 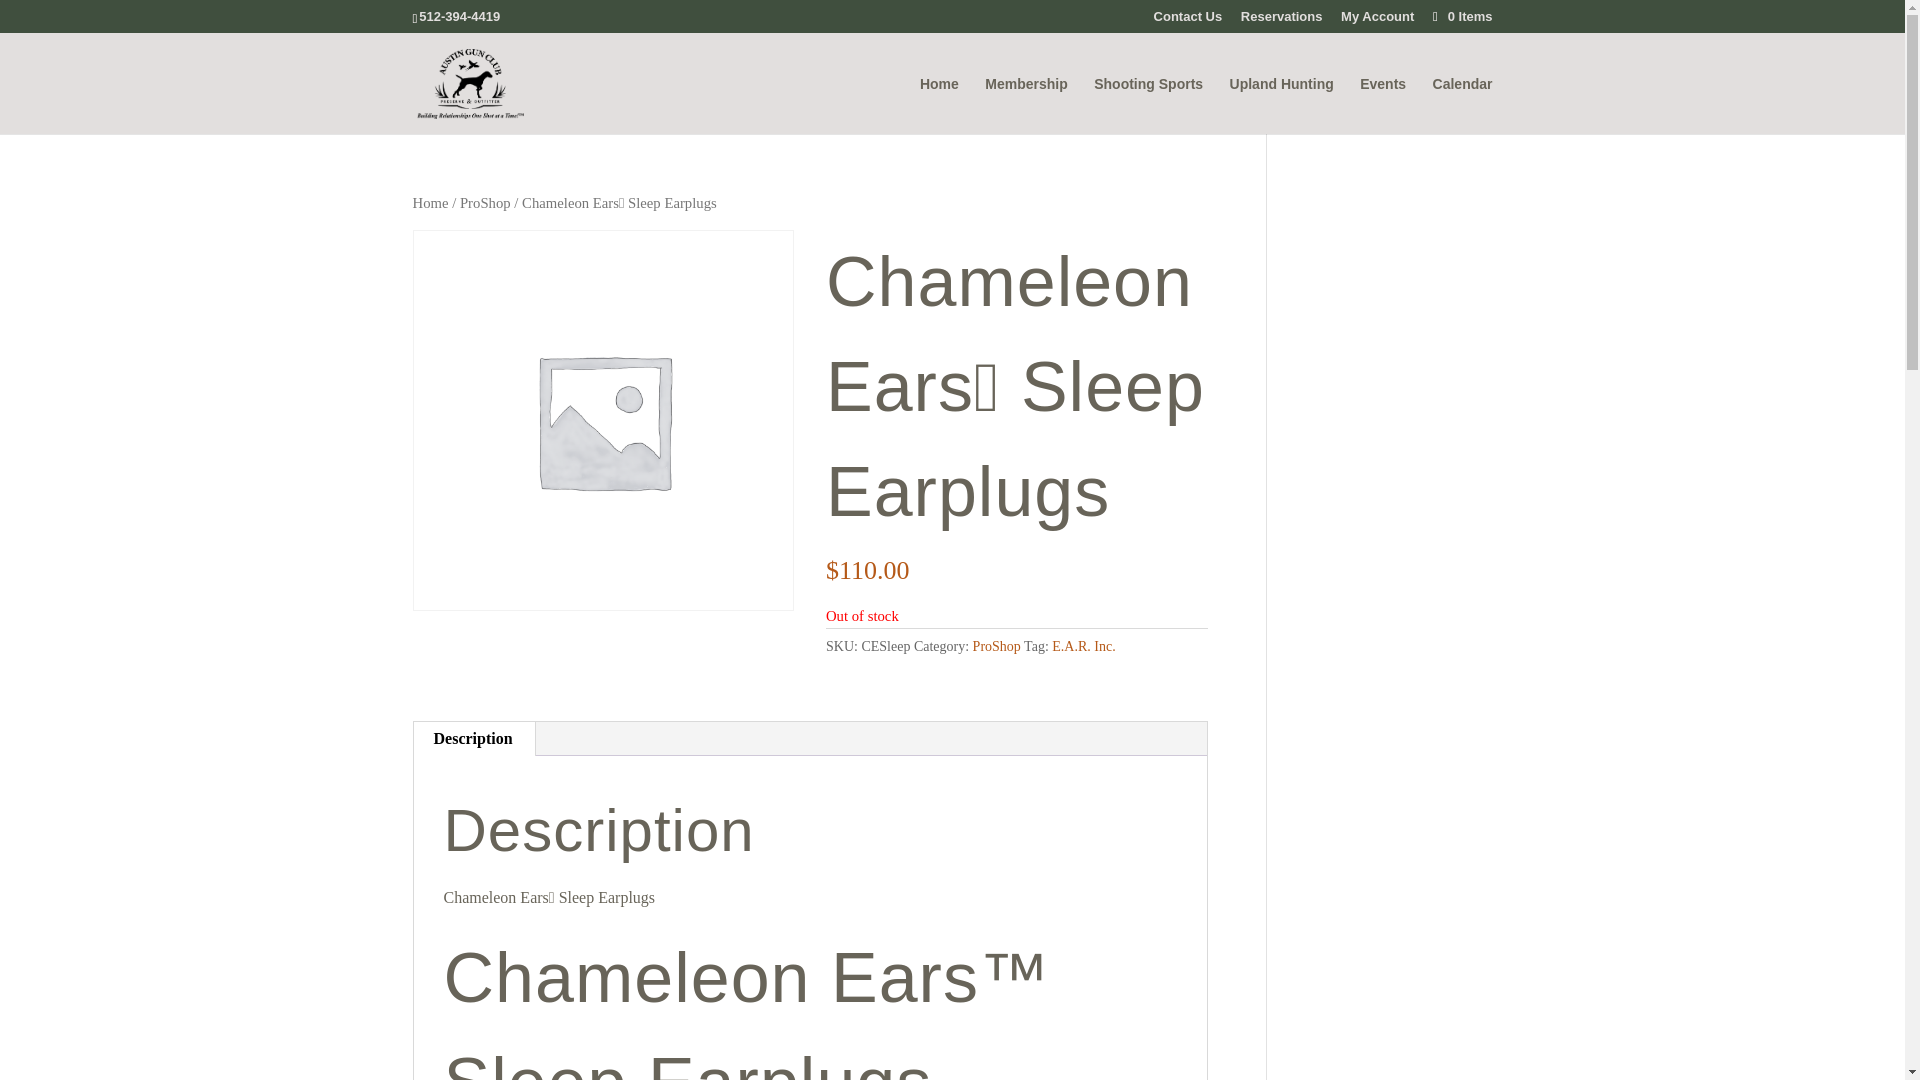 What do you see at coordinates (1460, 16) in the screenshot?
I see `0 Items` at bounding box center [1460, 16].